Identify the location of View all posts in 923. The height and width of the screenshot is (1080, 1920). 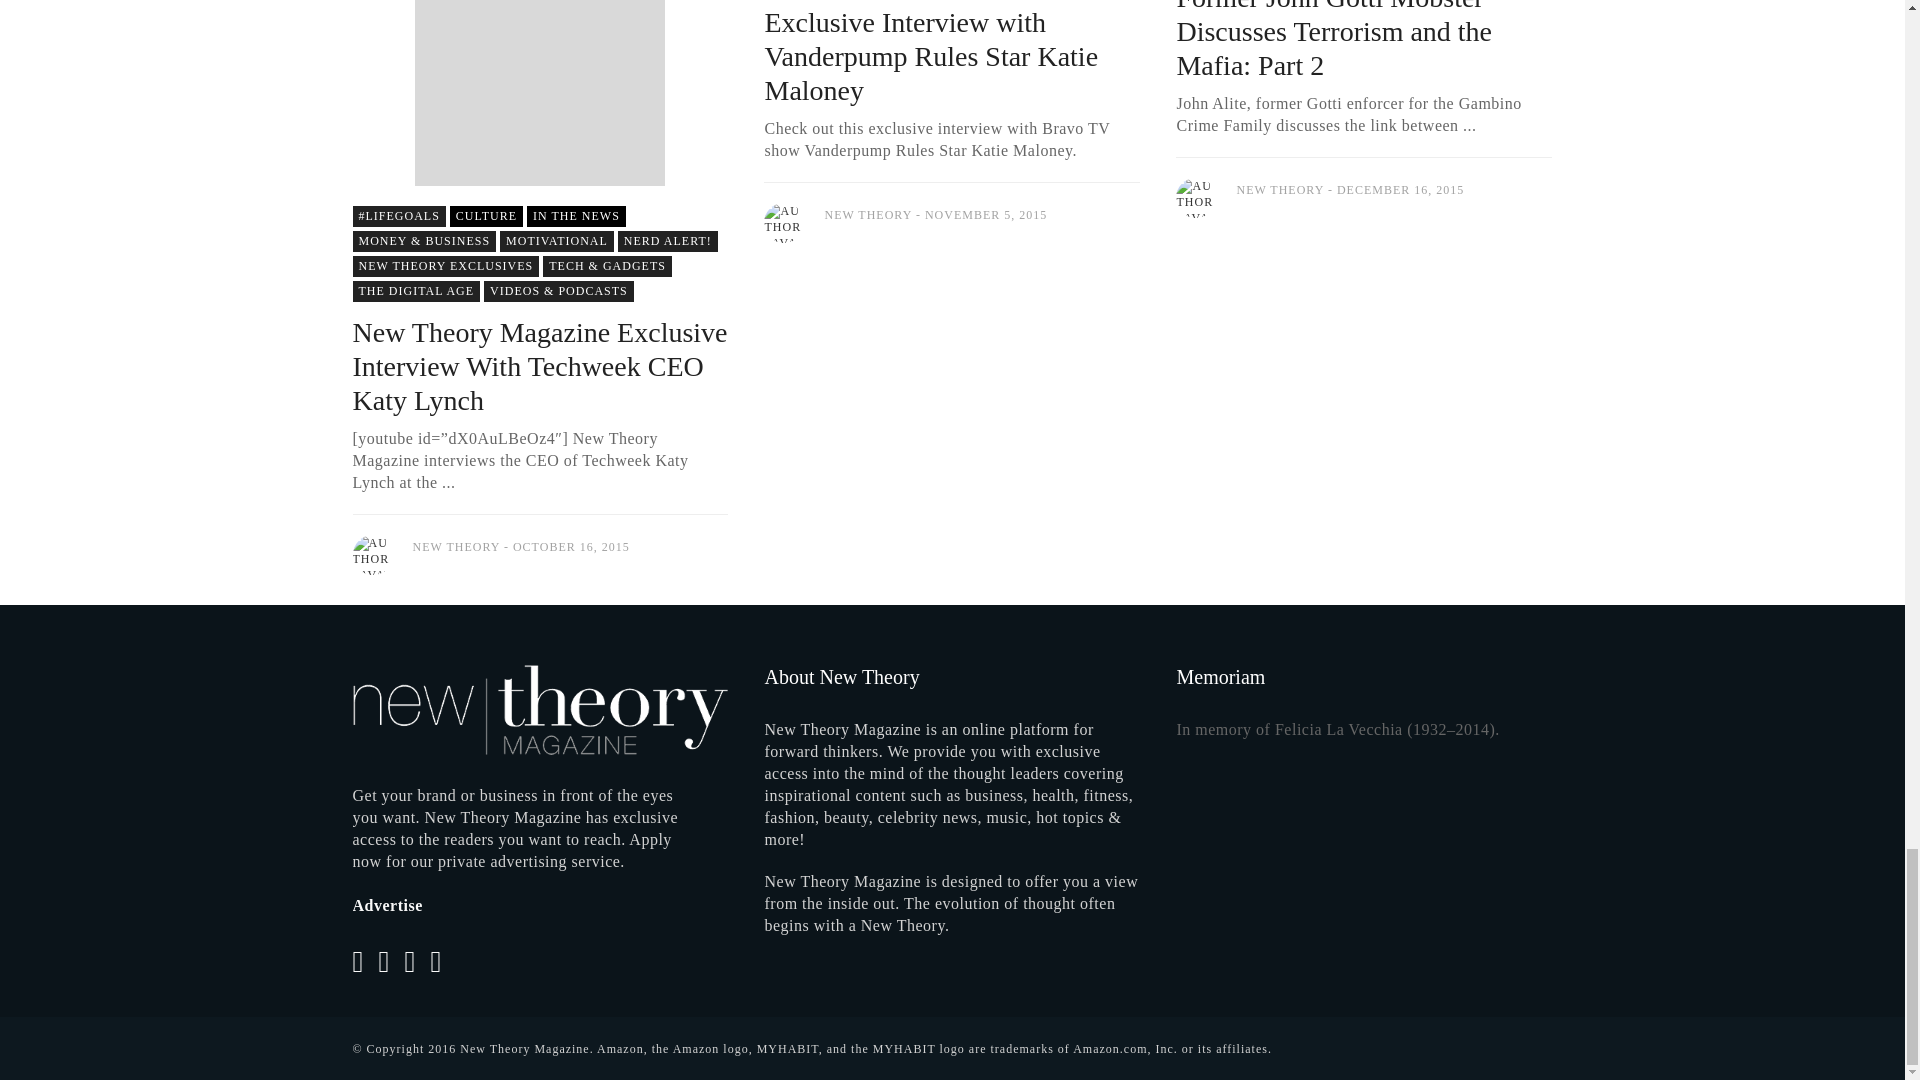
(445, 266).